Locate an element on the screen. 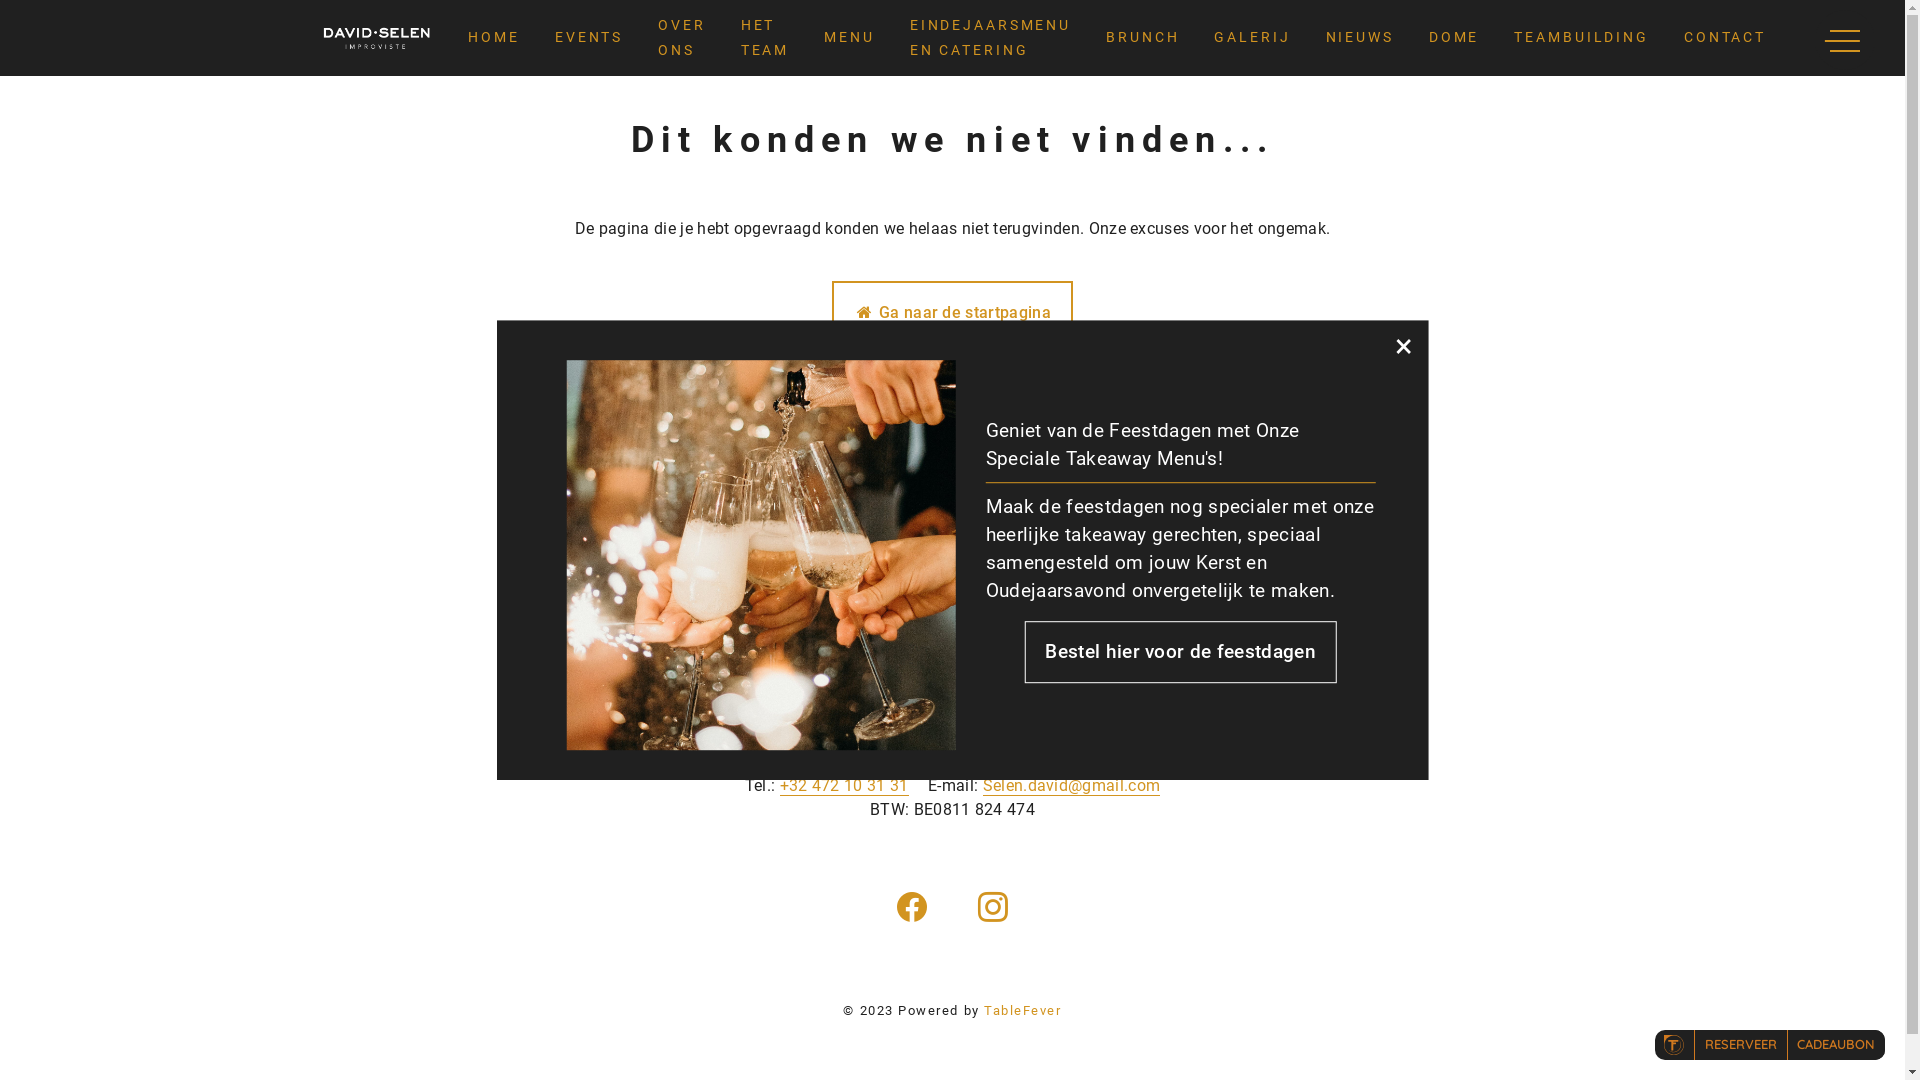 Image resolution: width=1920 pixels, height=1080 pixels. Ga naar de startpagina is located at coordinates (952, 313).